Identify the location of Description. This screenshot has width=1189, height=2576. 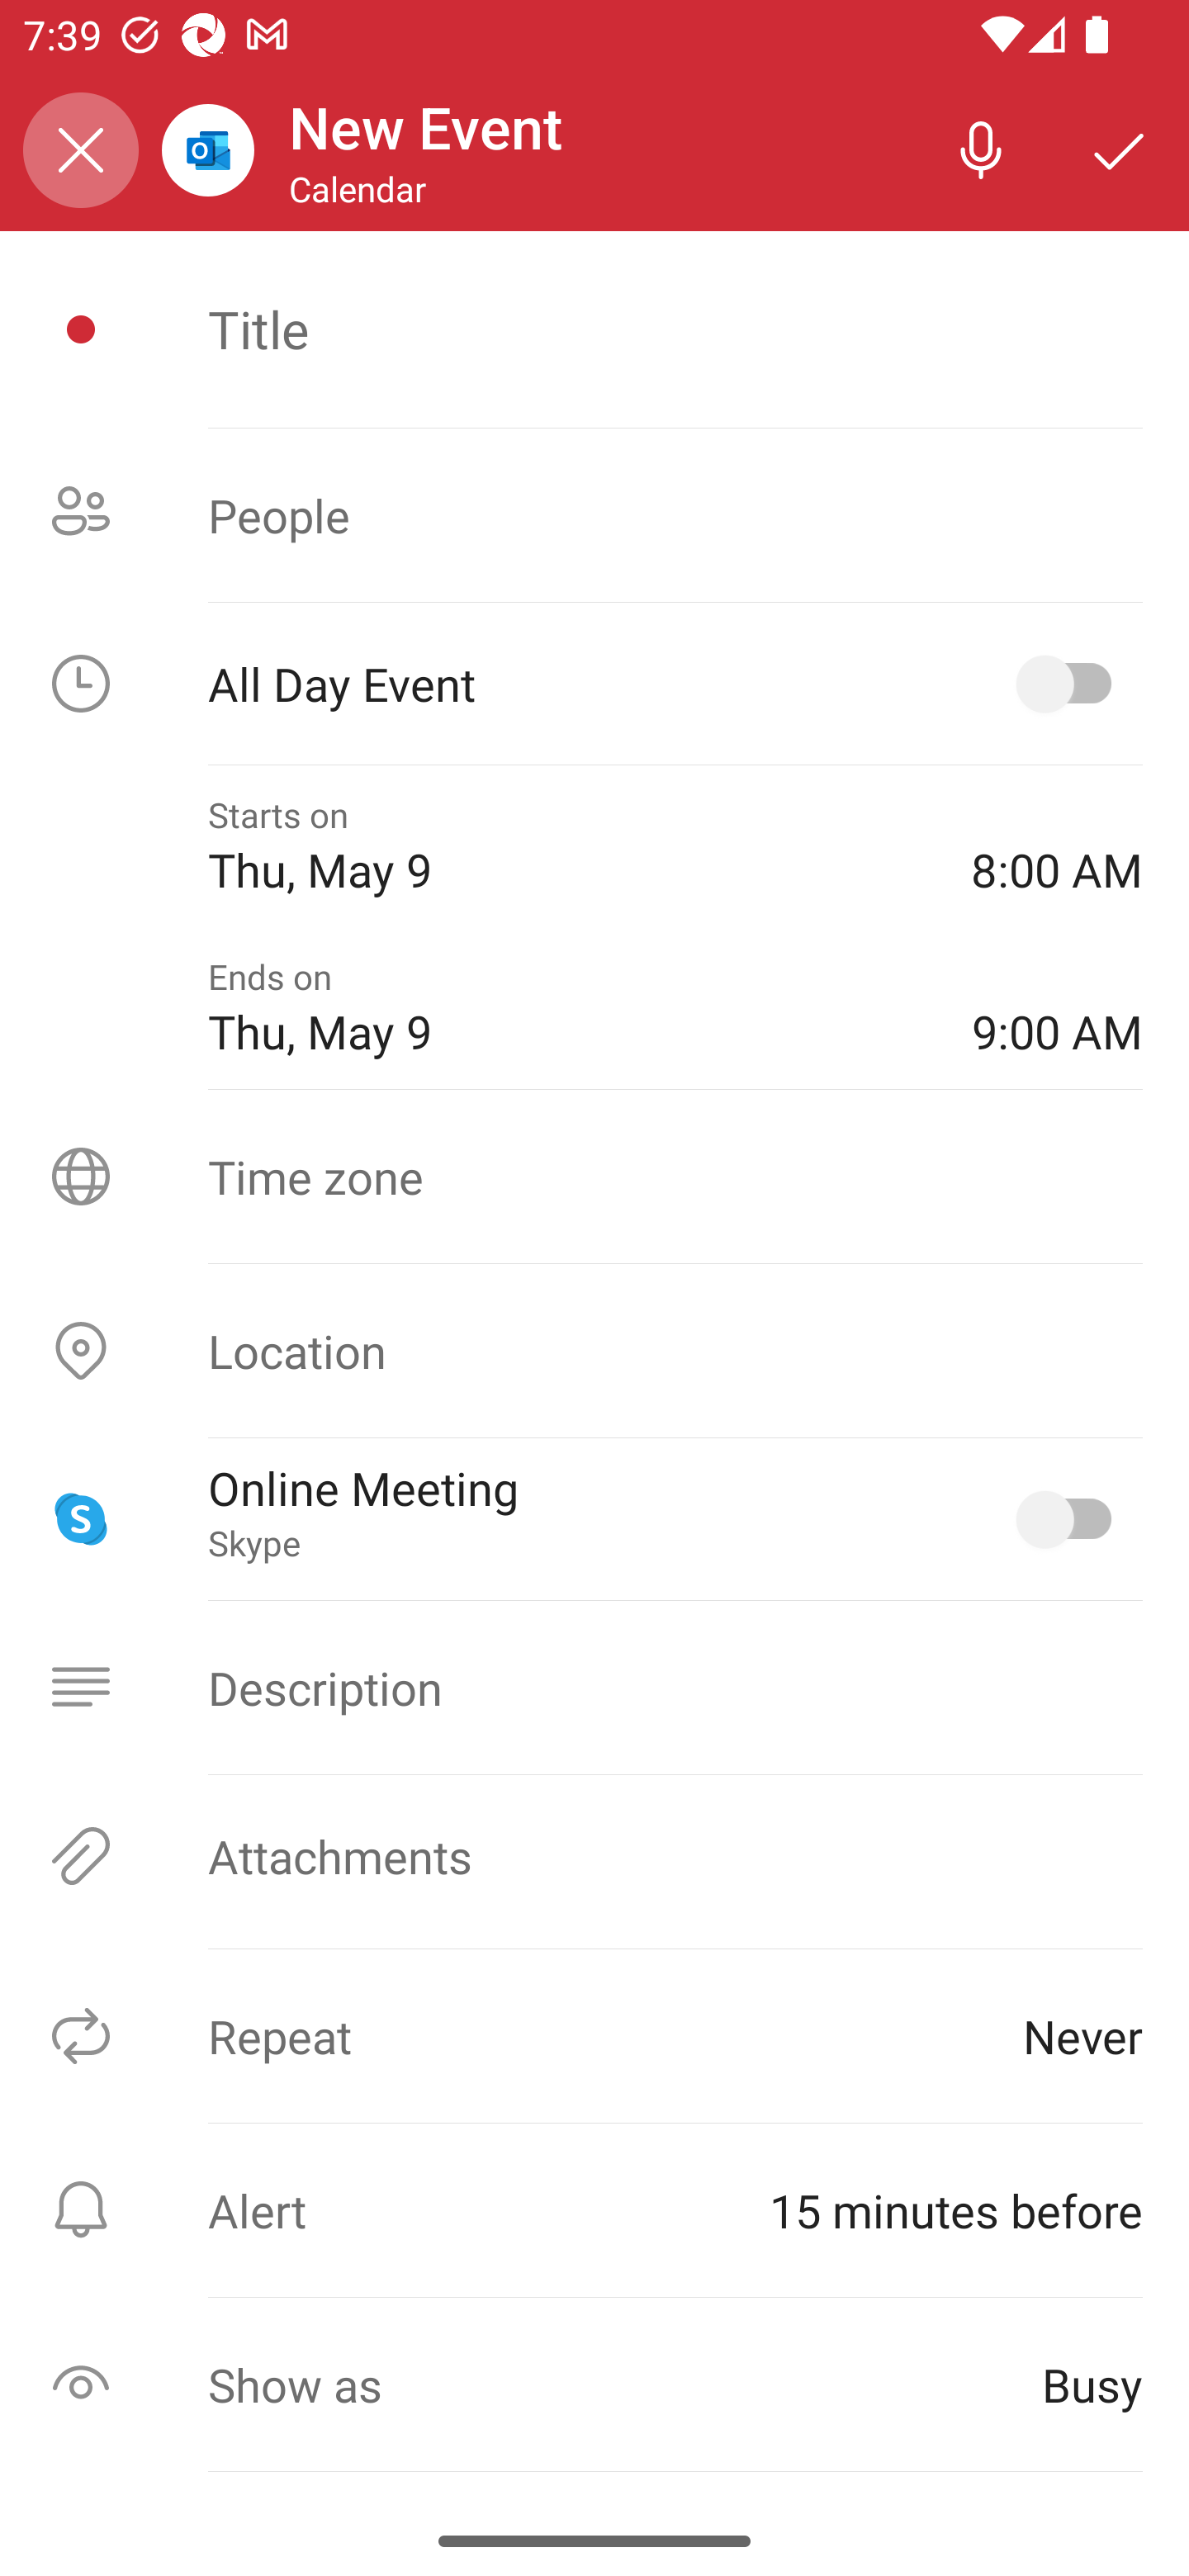
(594, 1687).